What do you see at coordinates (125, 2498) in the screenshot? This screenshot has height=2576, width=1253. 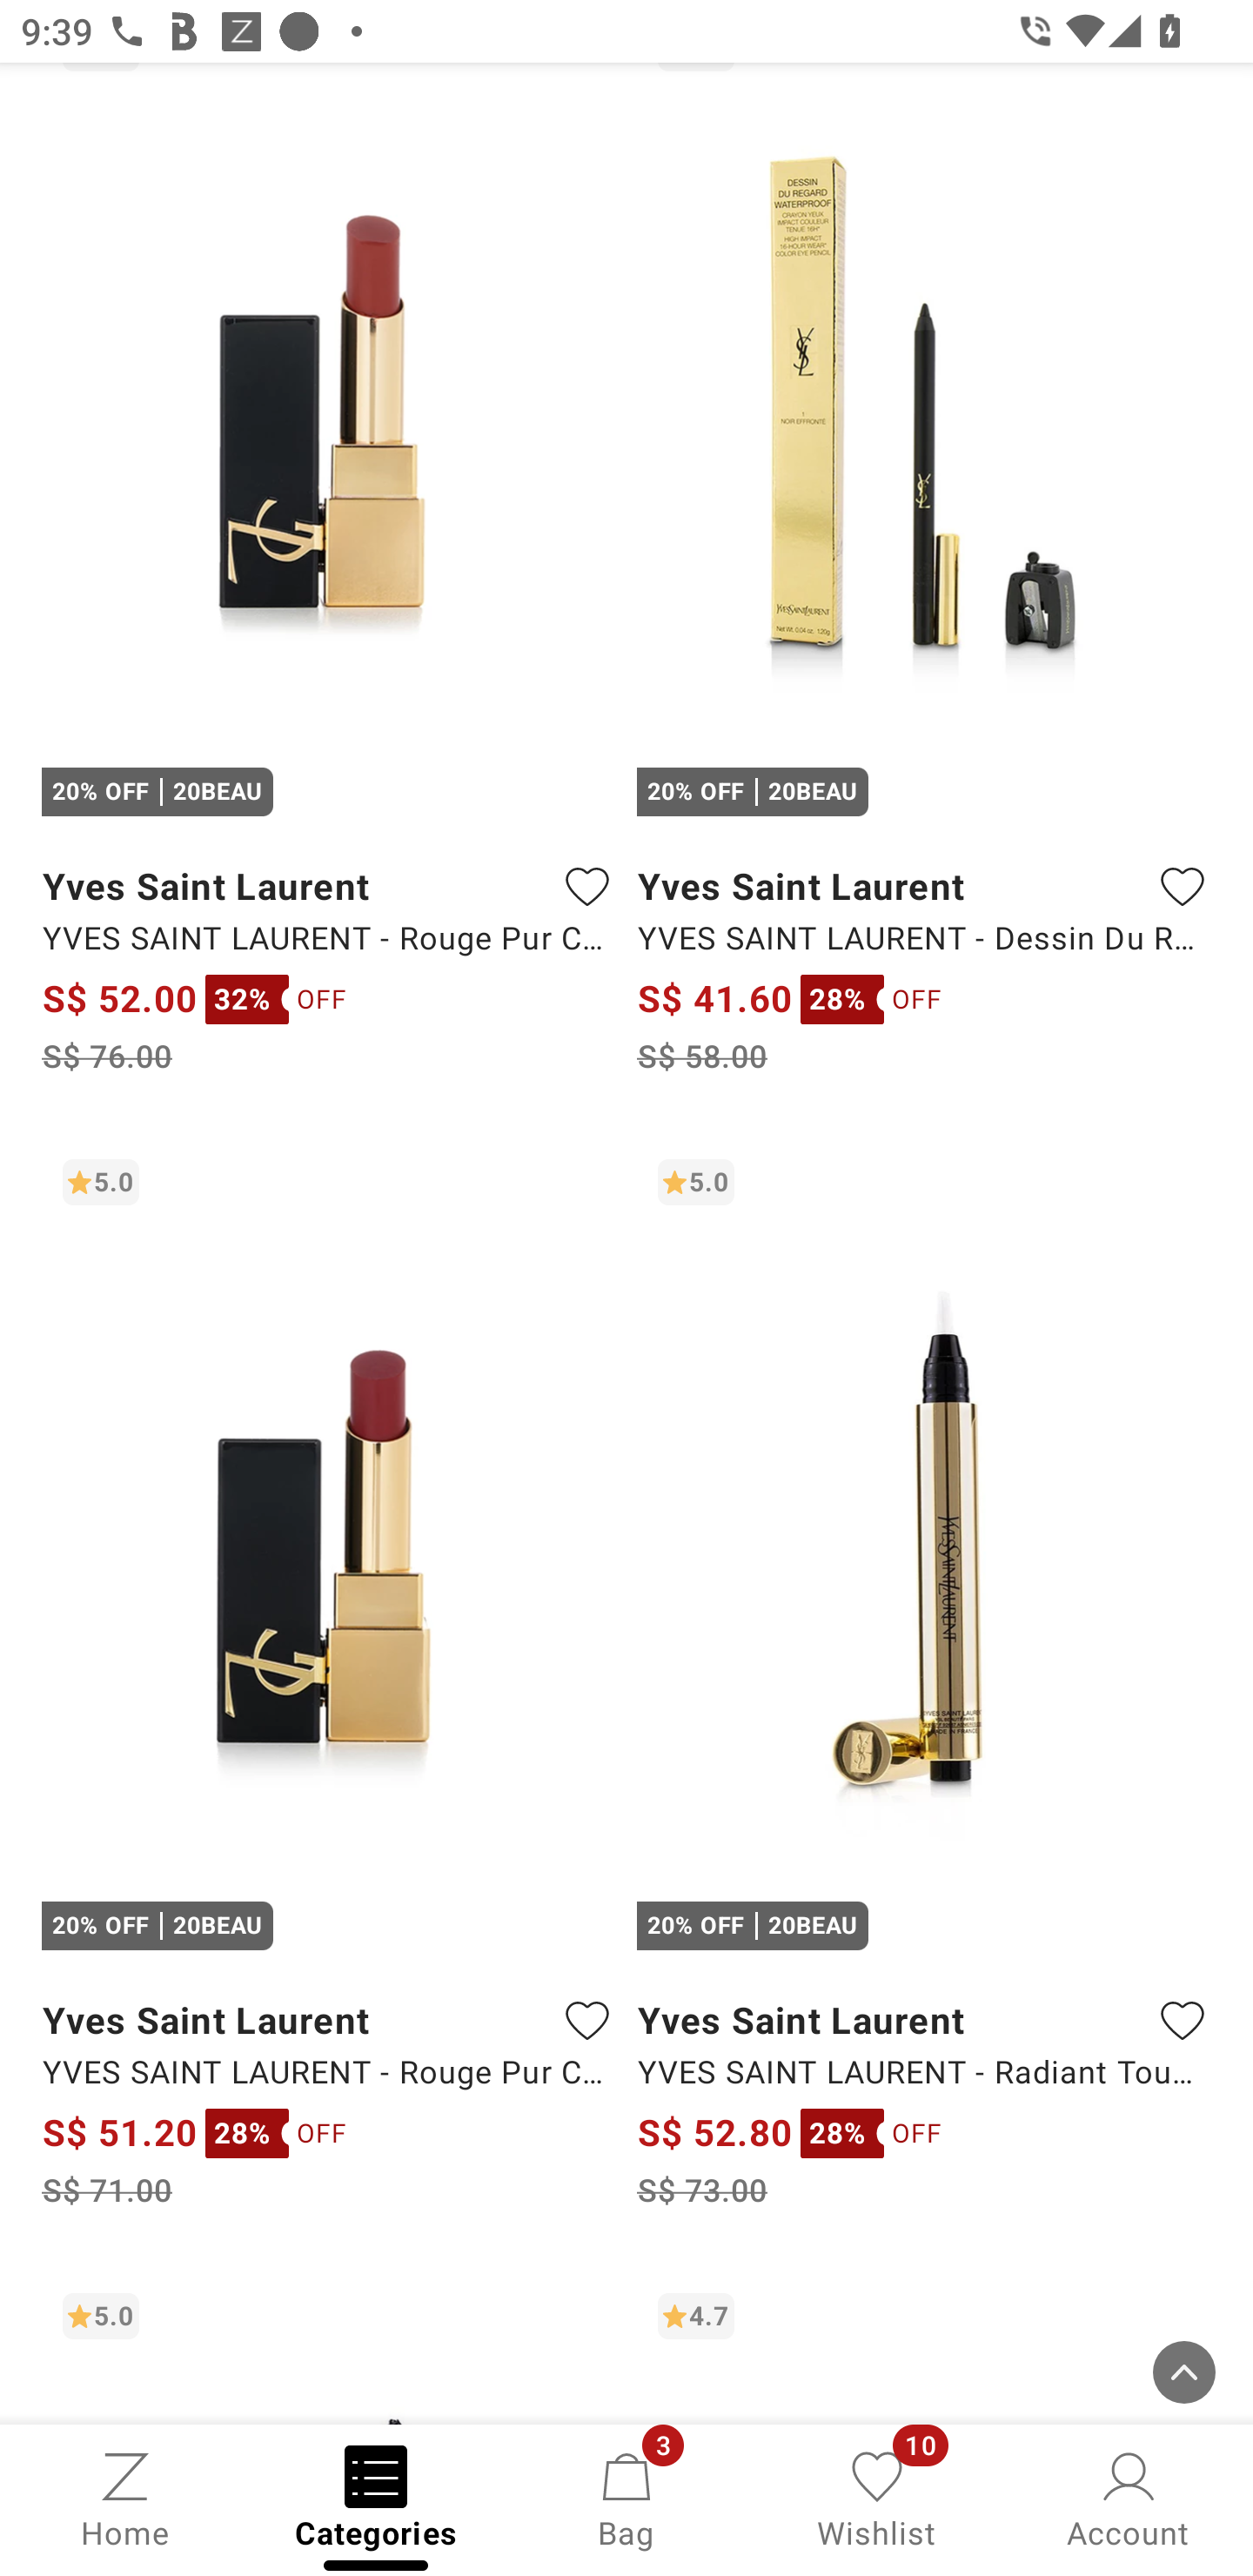 I see `Home` at bounding box center [125, 2498].